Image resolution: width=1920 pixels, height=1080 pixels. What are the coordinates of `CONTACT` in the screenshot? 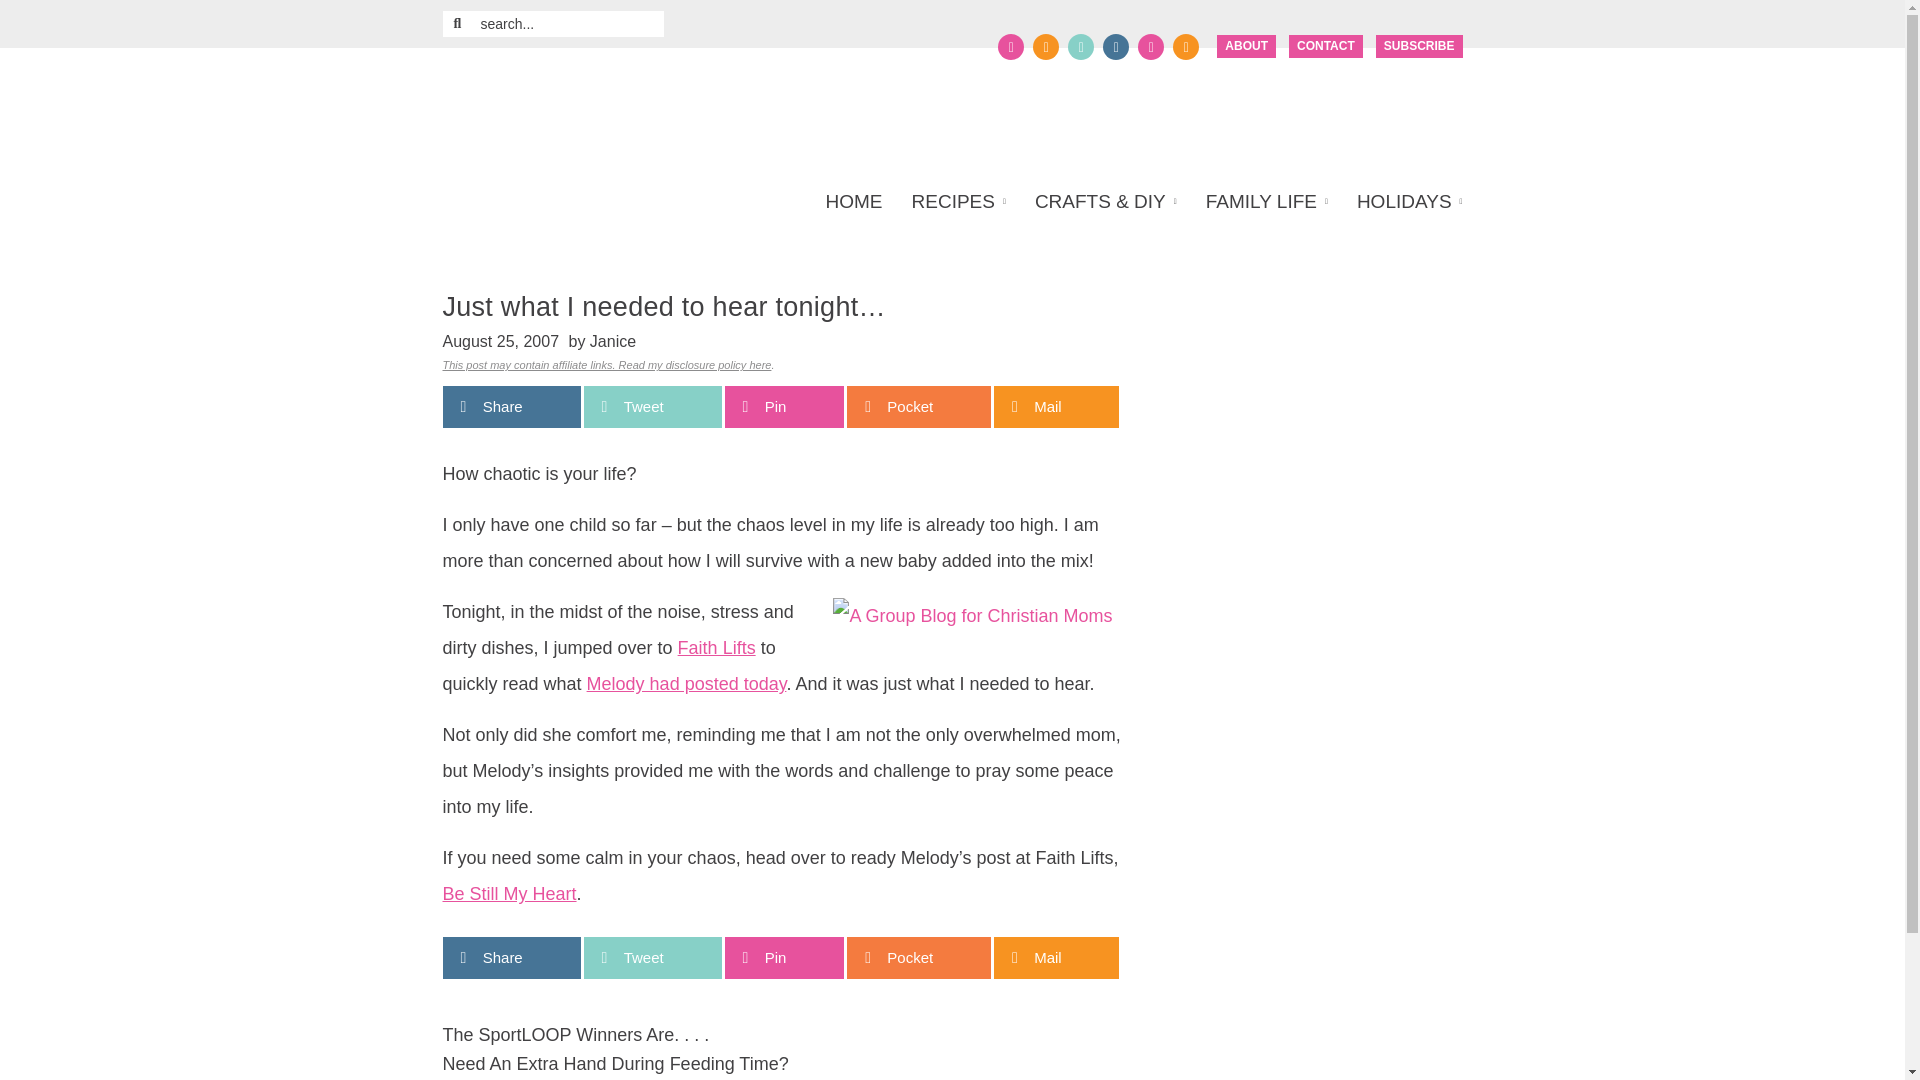 It's located at (1326, 46).